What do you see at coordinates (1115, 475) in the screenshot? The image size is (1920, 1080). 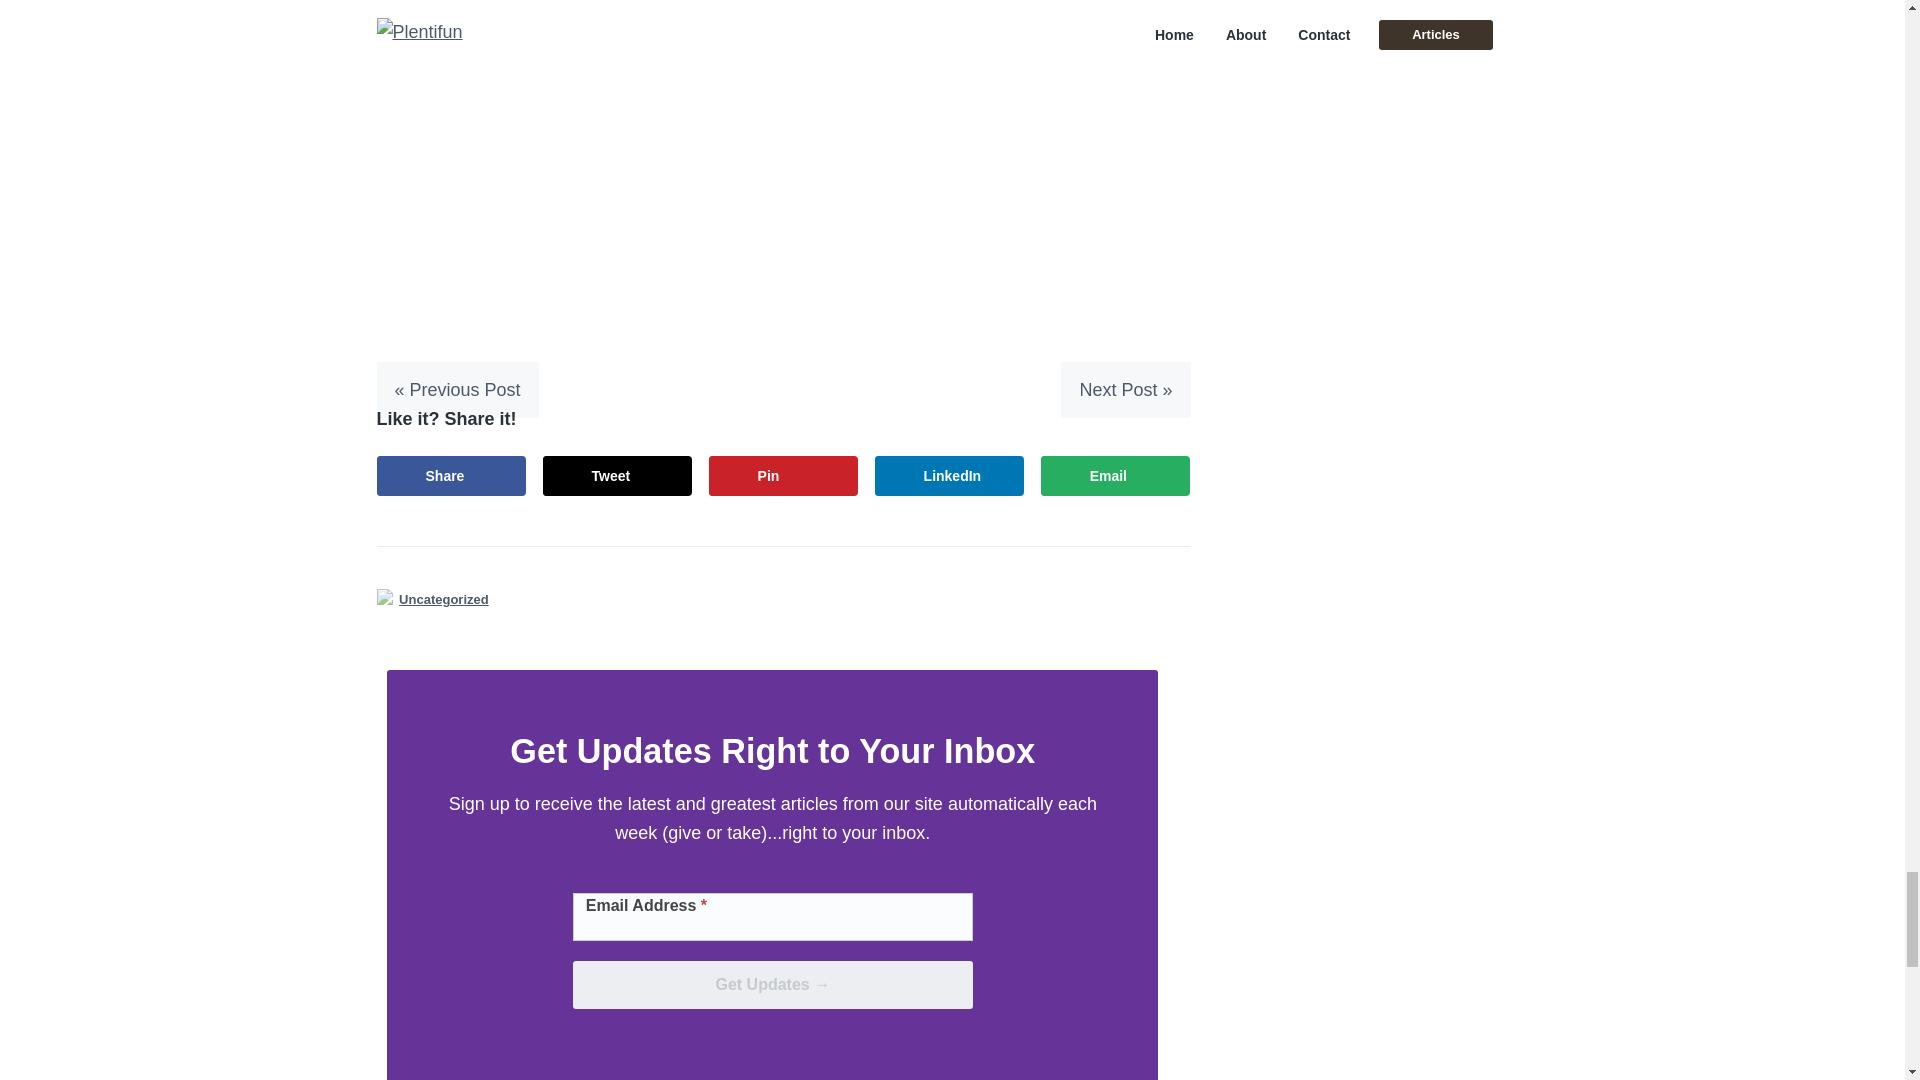 I see `Send over email` at bounding box center [1115, 475].